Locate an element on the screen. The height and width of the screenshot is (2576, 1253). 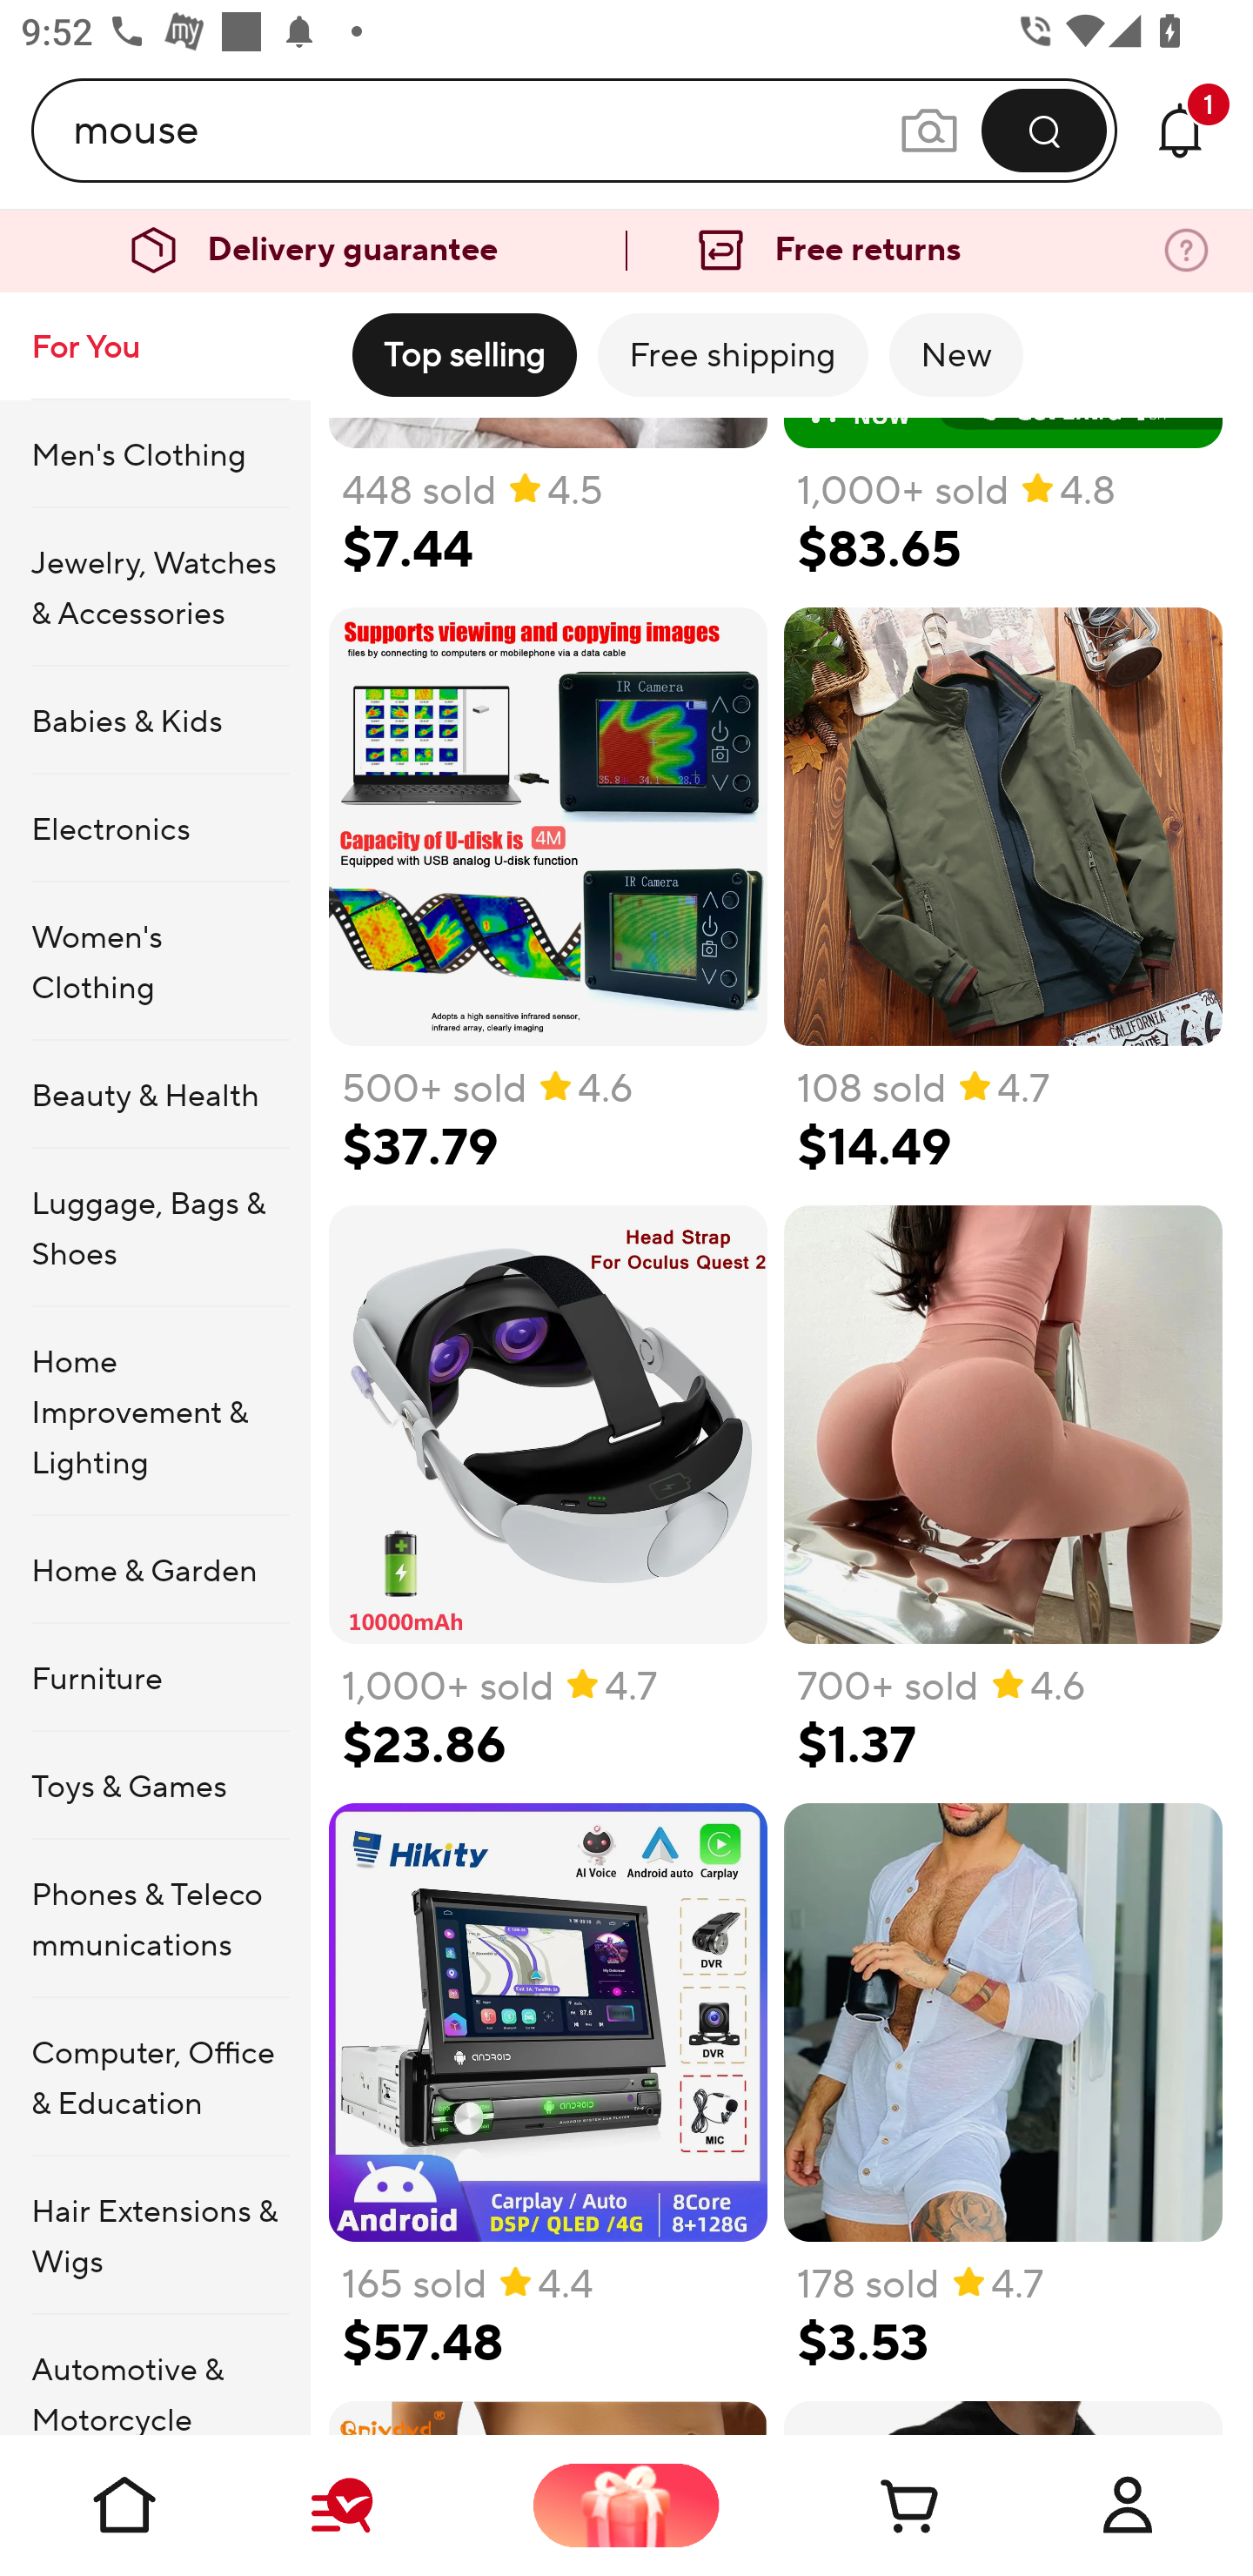
Furniture is located at coordinates (155, 1676).